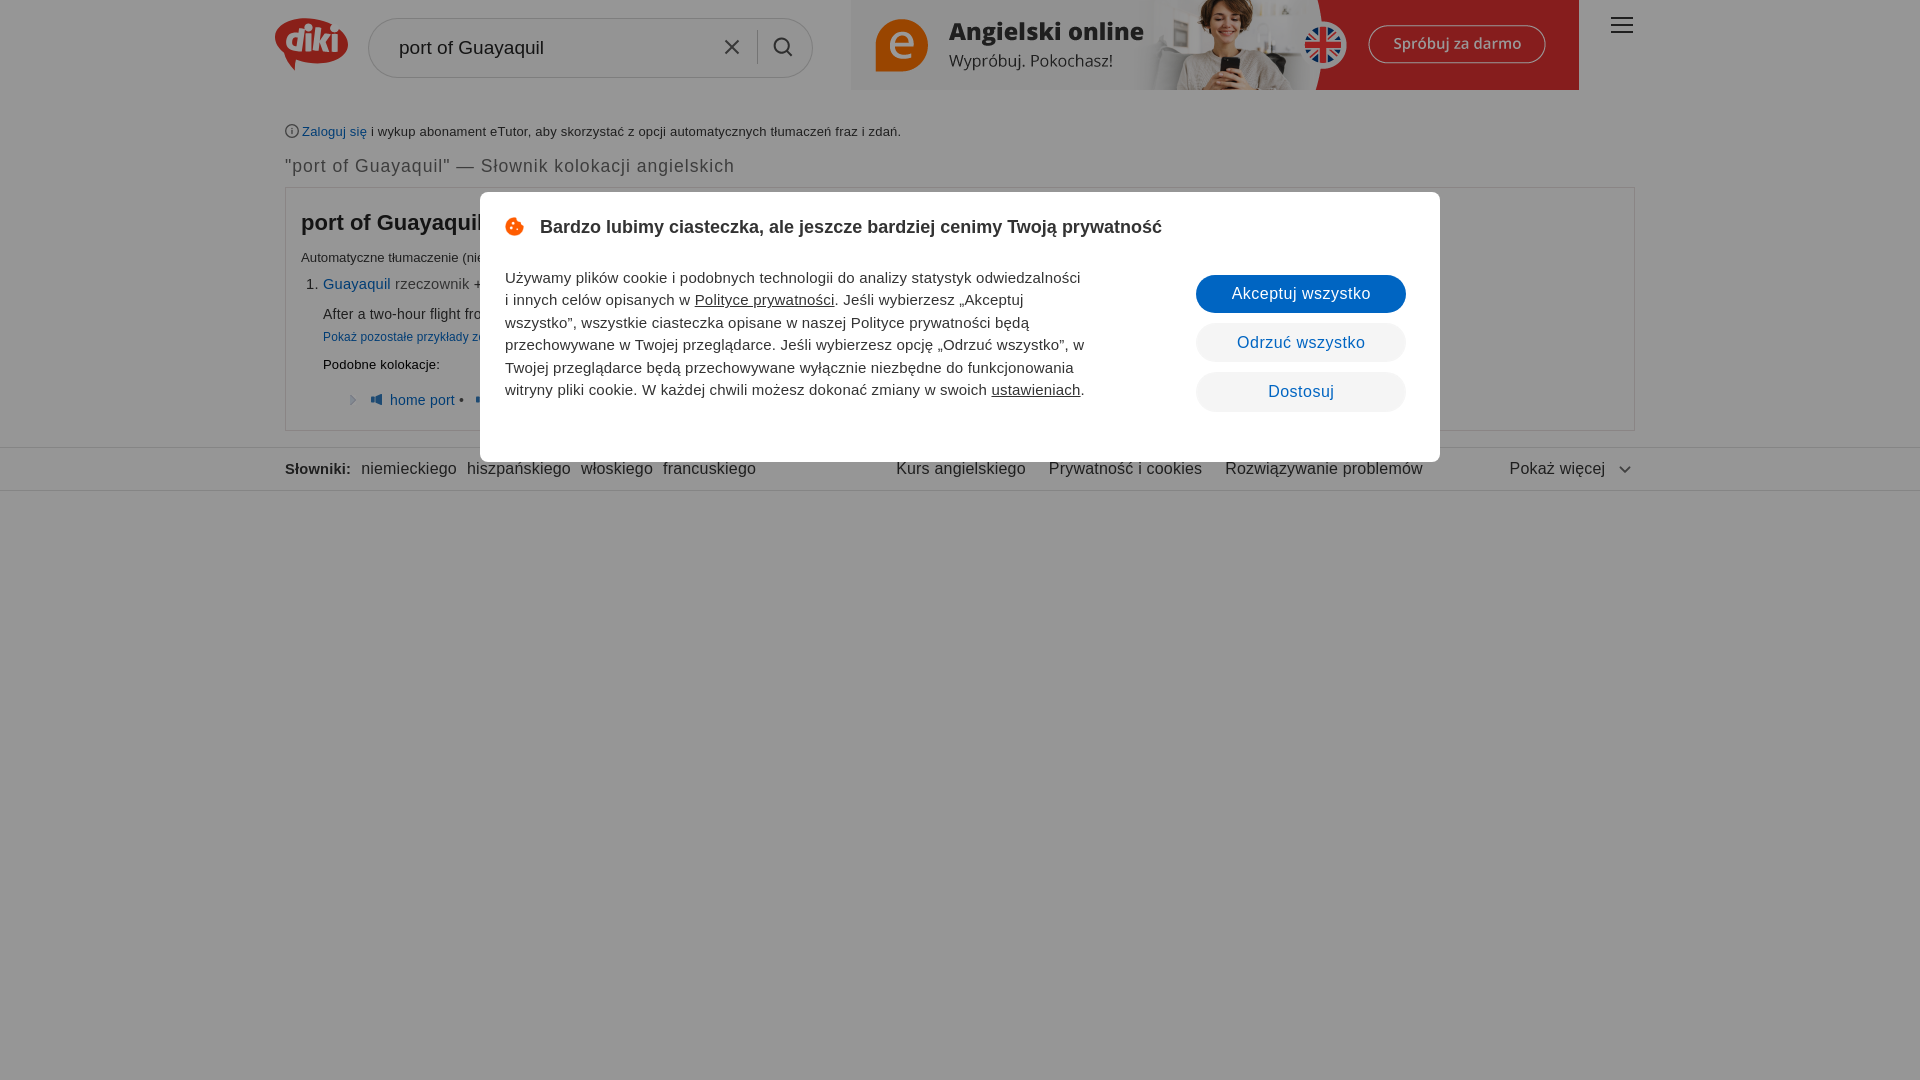 The width and height of the screenshot is (1920, 1080). I want to click on port of Guayaquil, so click(590, 48).